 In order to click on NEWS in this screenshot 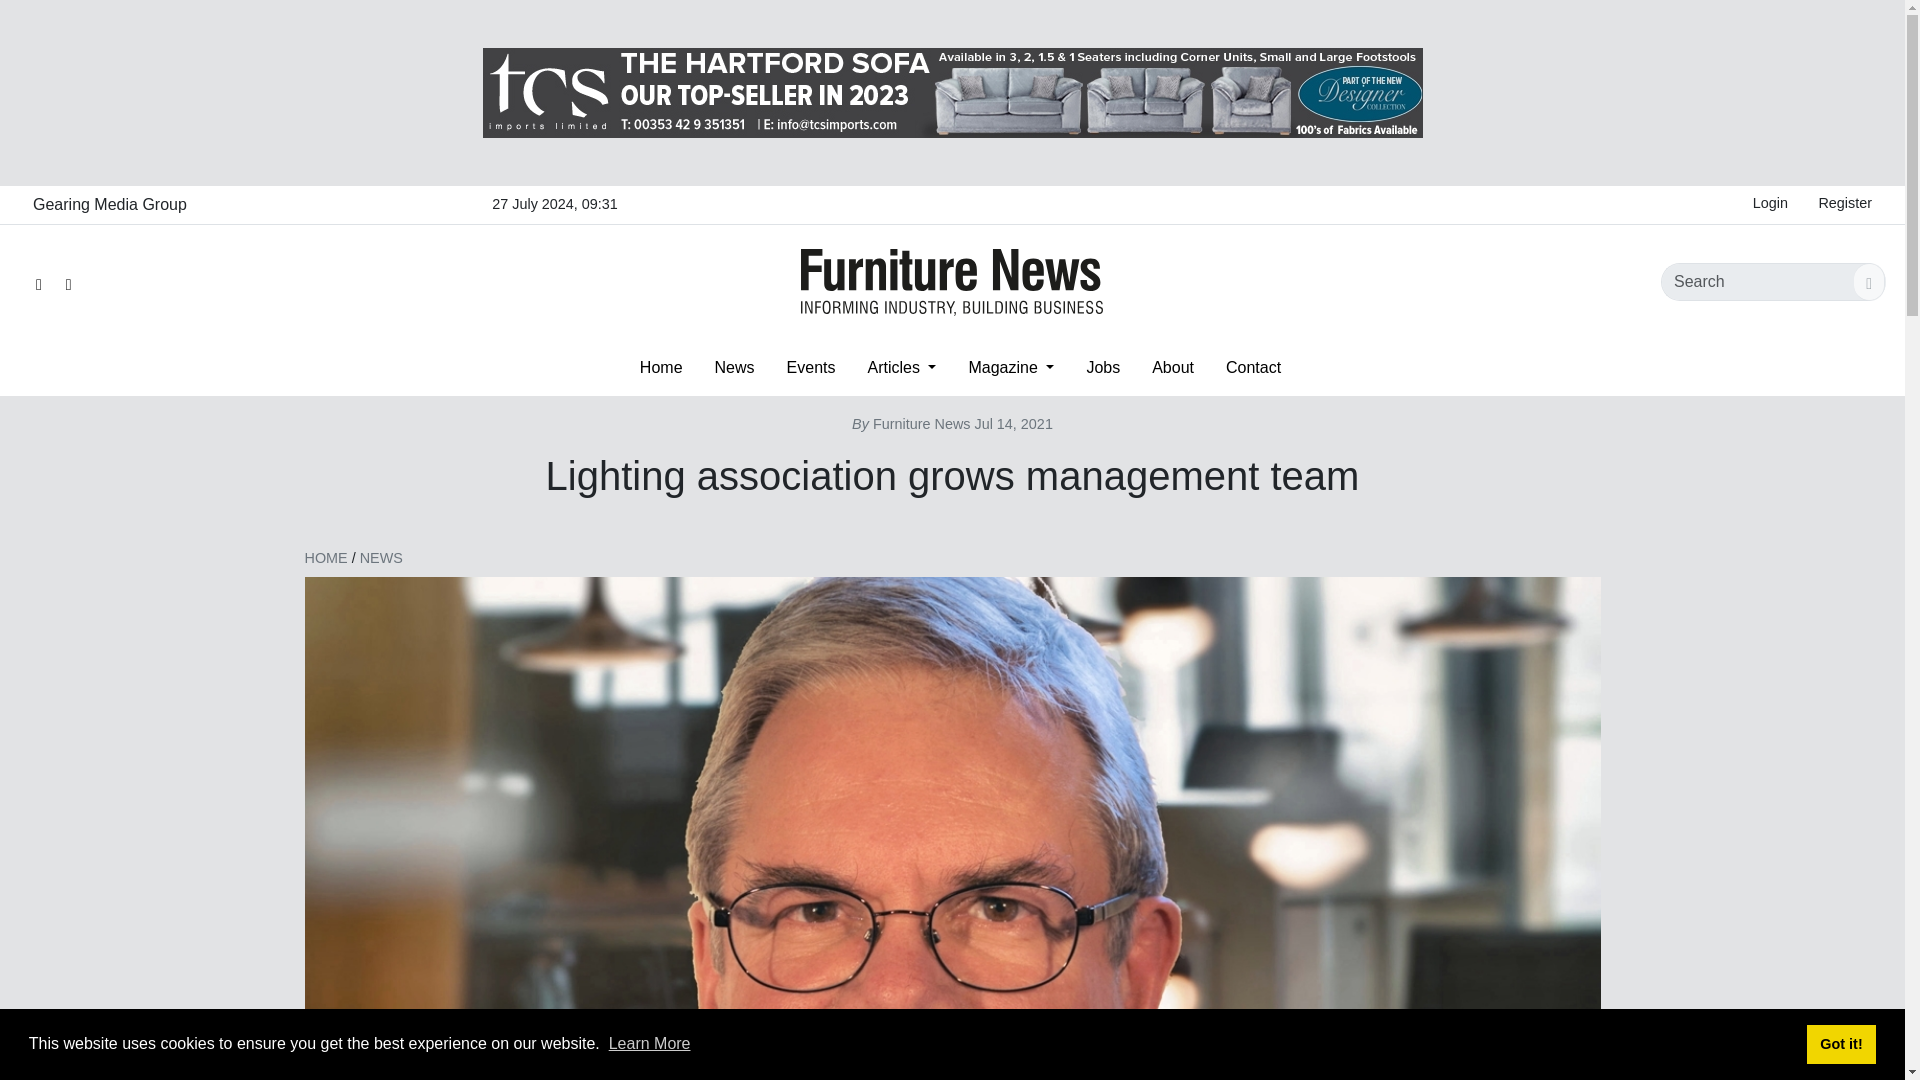, I will do `click(382, 557)`.